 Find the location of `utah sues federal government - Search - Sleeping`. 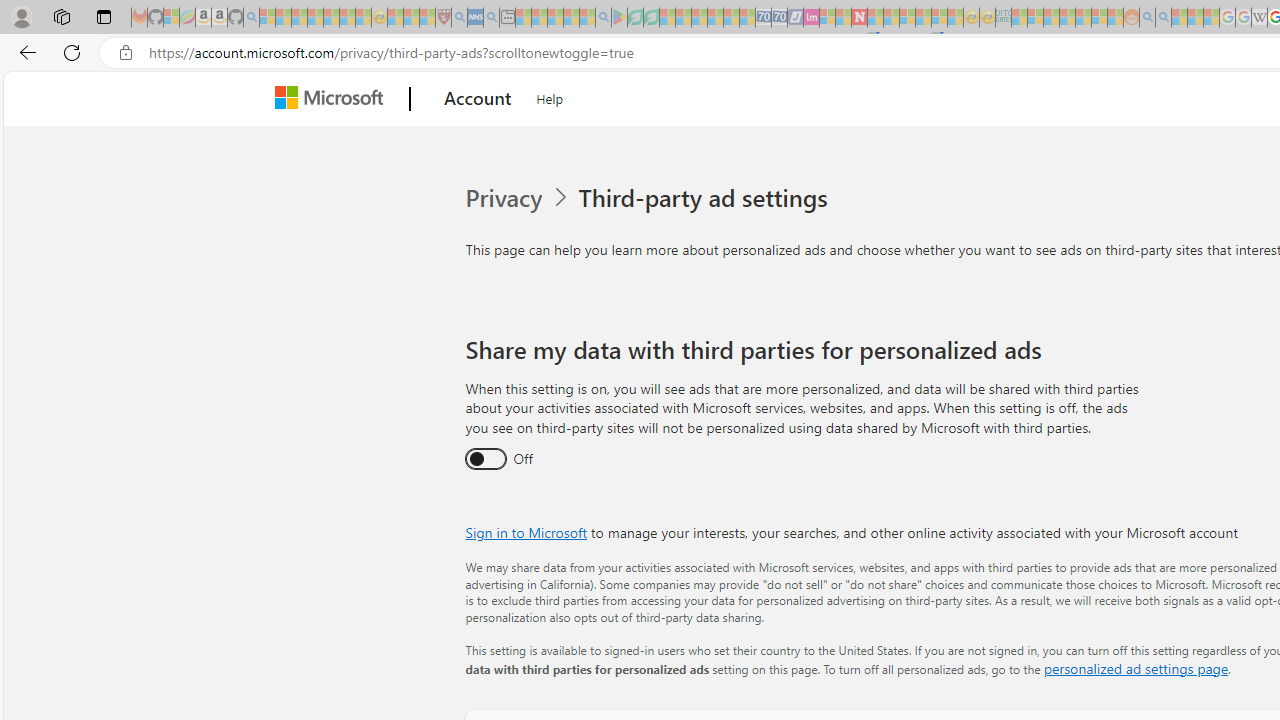

utah sues federal government - Search - Sleeping is located at coordinates (491, 18).